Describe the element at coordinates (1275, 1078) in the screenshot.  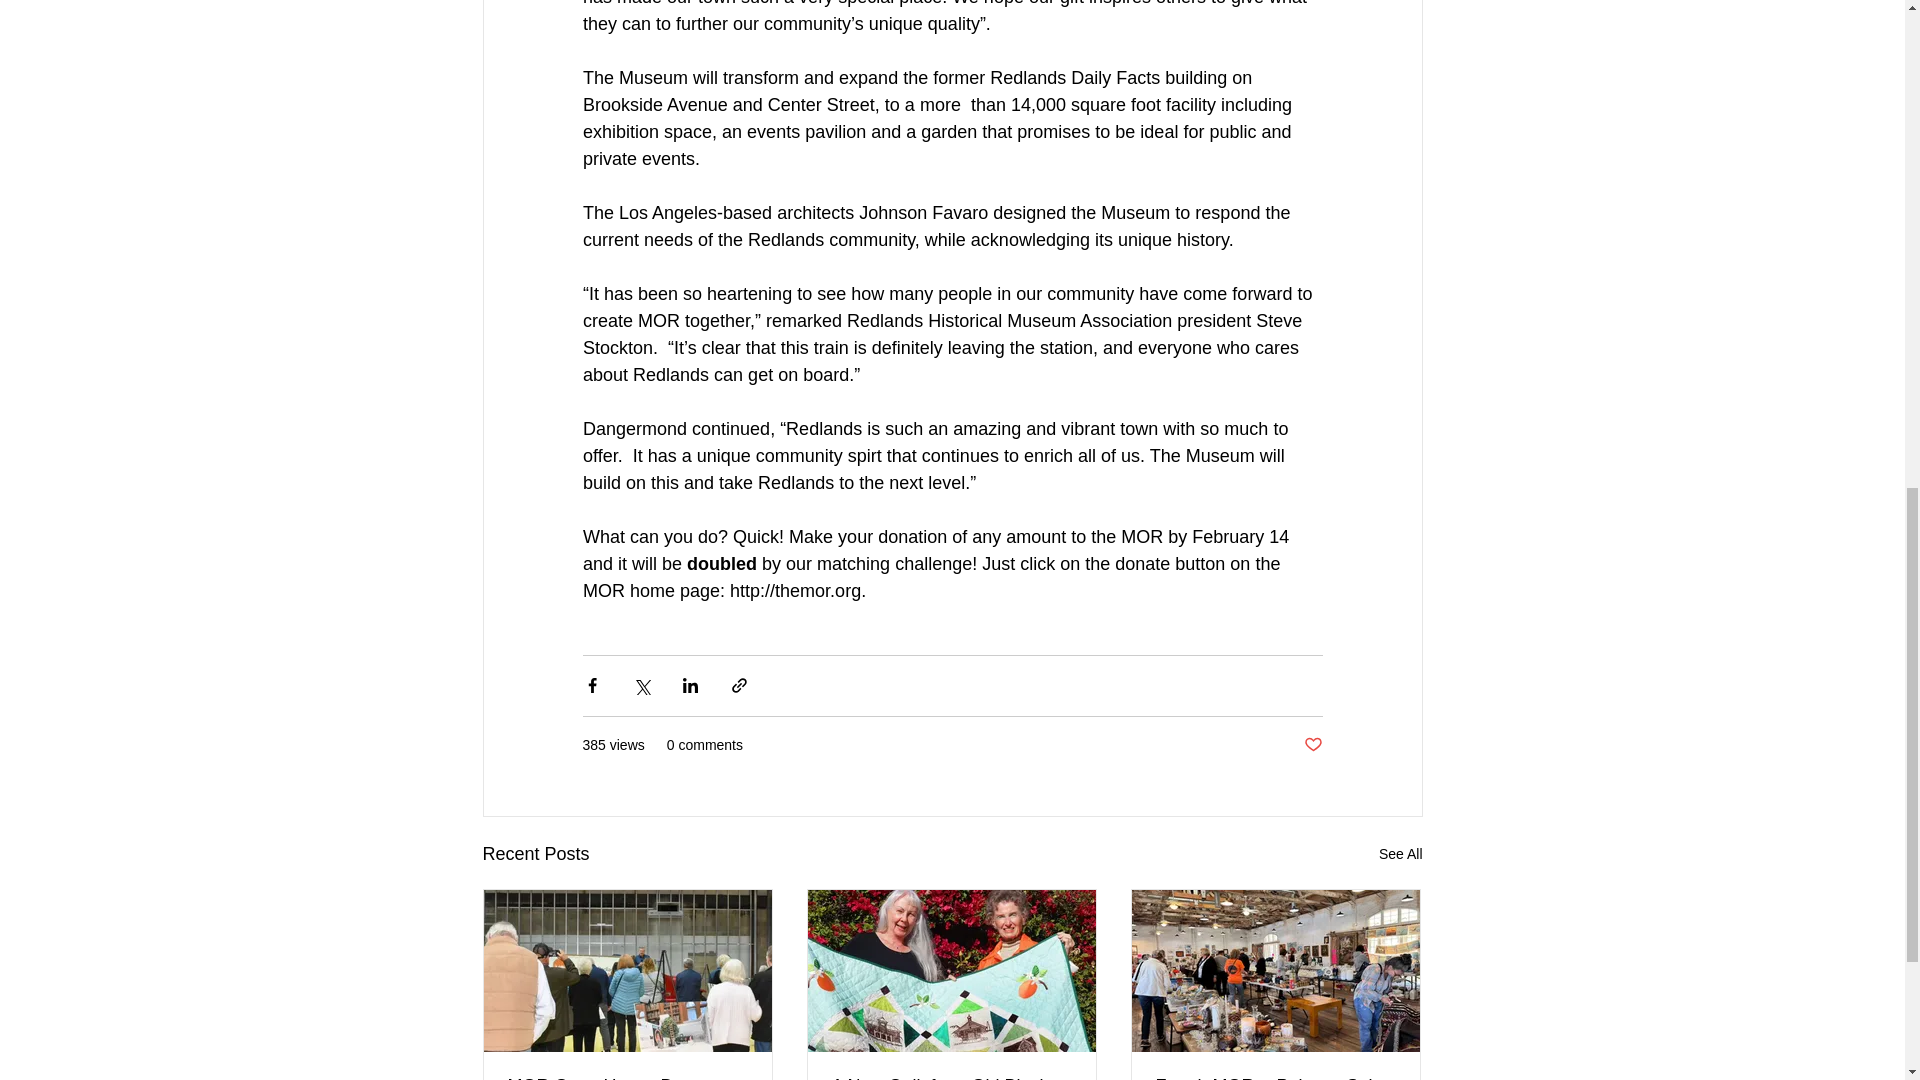
I see `Fourth MOR-a-Palooza Sale a Resounding Success` at that location.